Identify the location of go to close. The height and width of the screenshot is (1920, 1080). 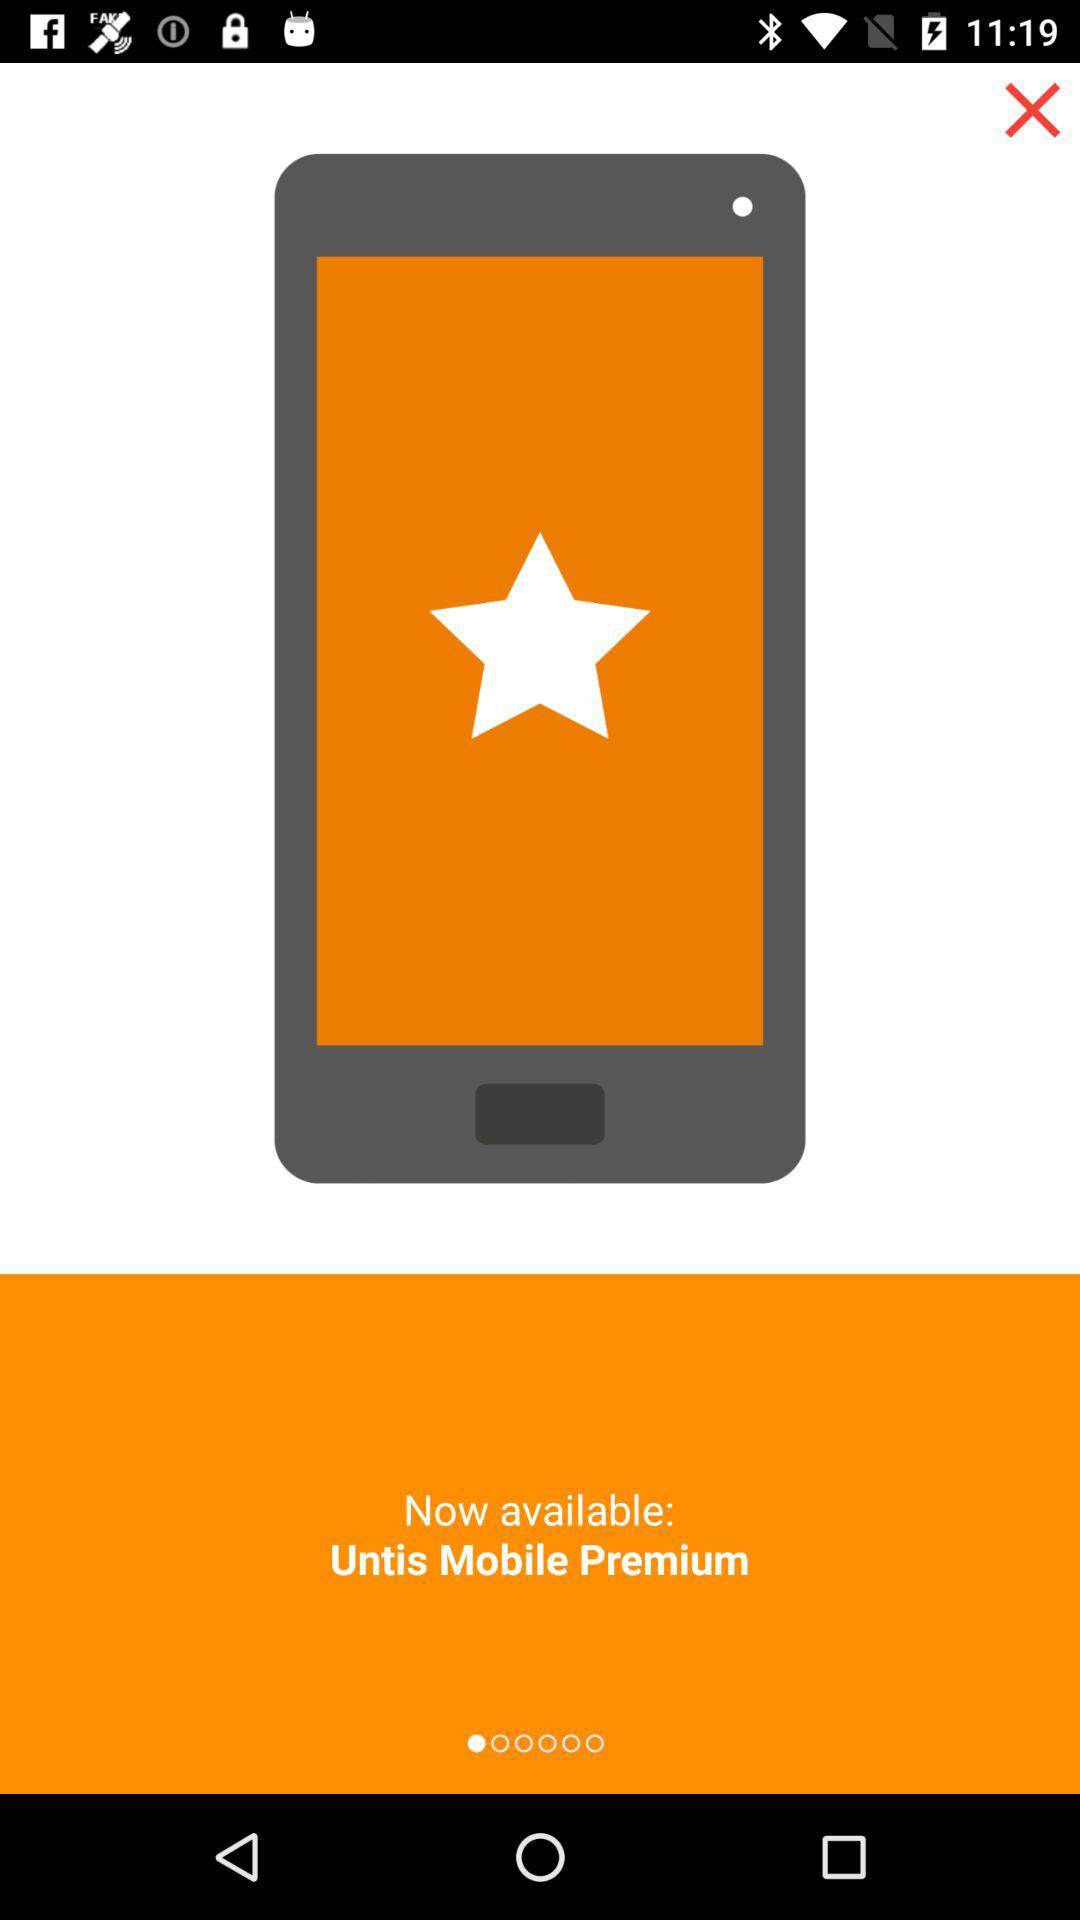
(1032, 110).